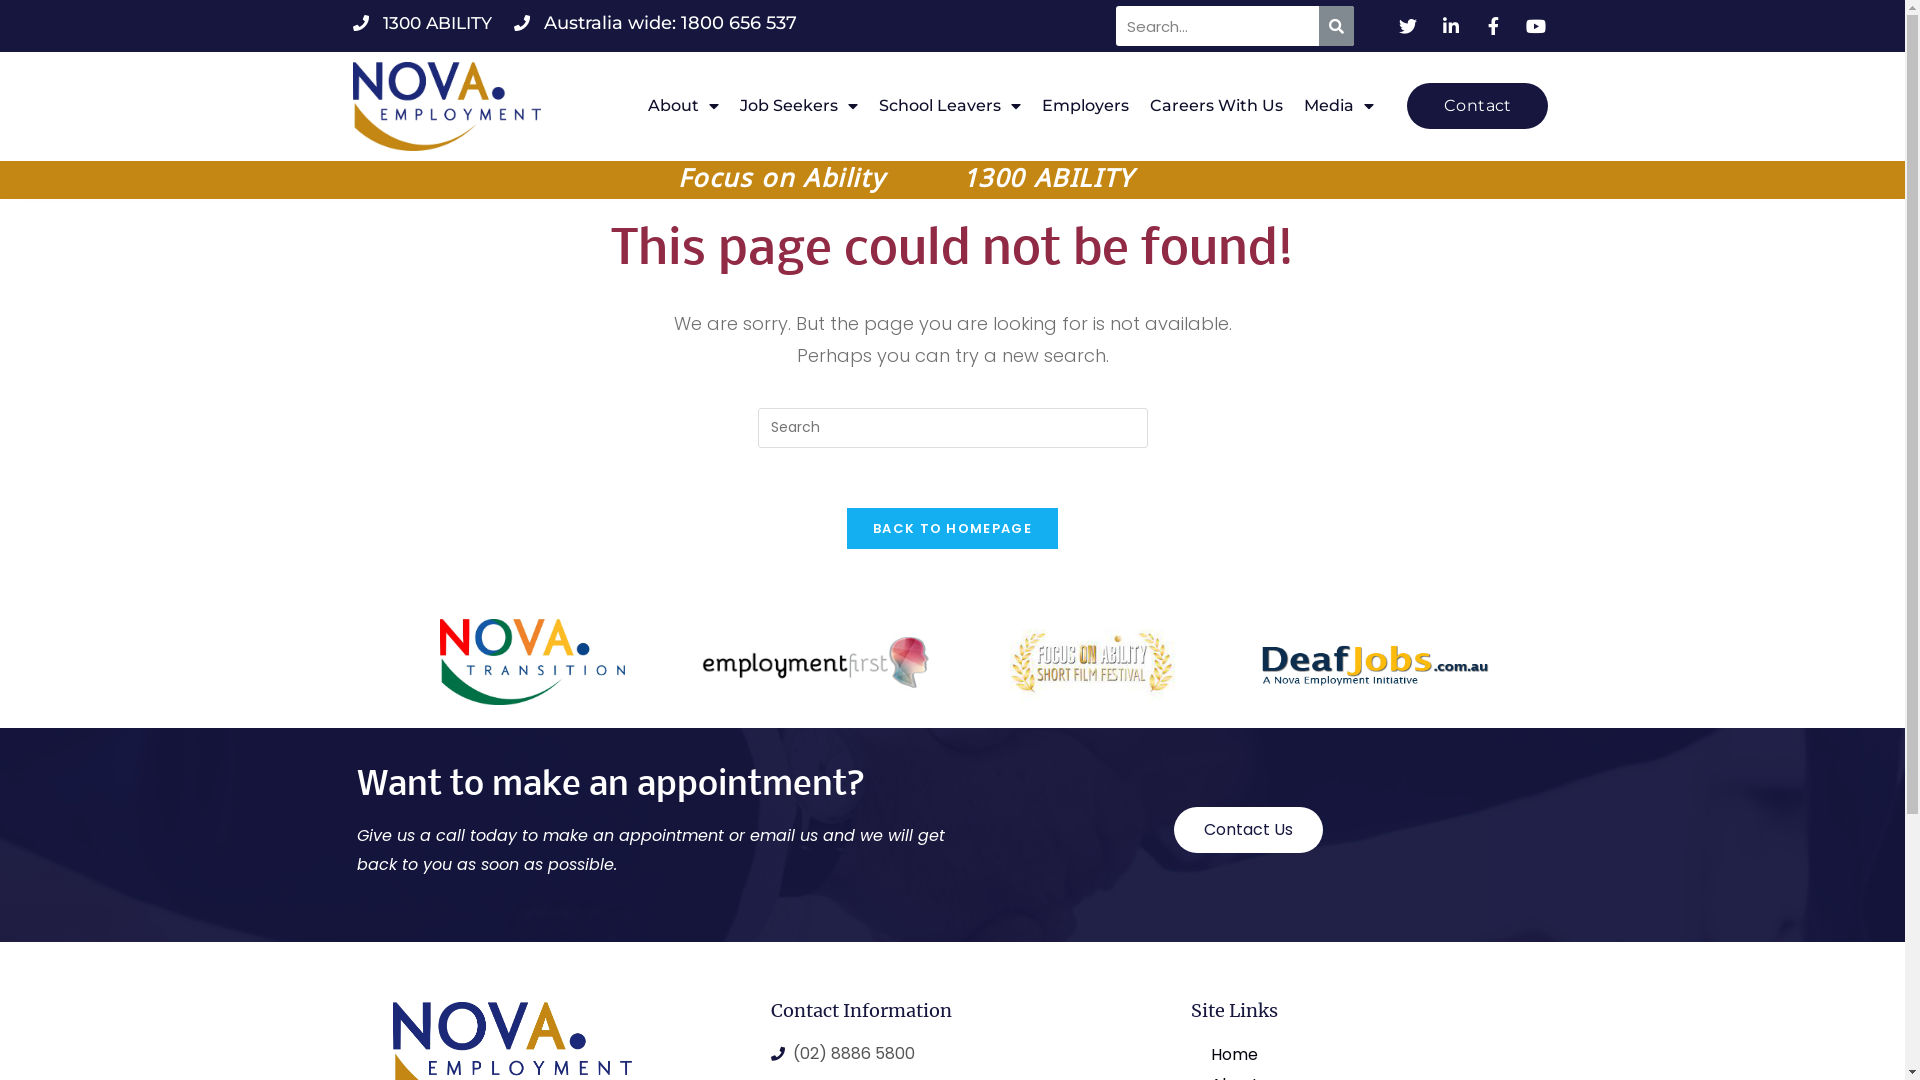 This screenshot has width=1920, height=1080. Describe the element at coordinates (1086, 106) in the screenshot. I see `Employers` at that location.